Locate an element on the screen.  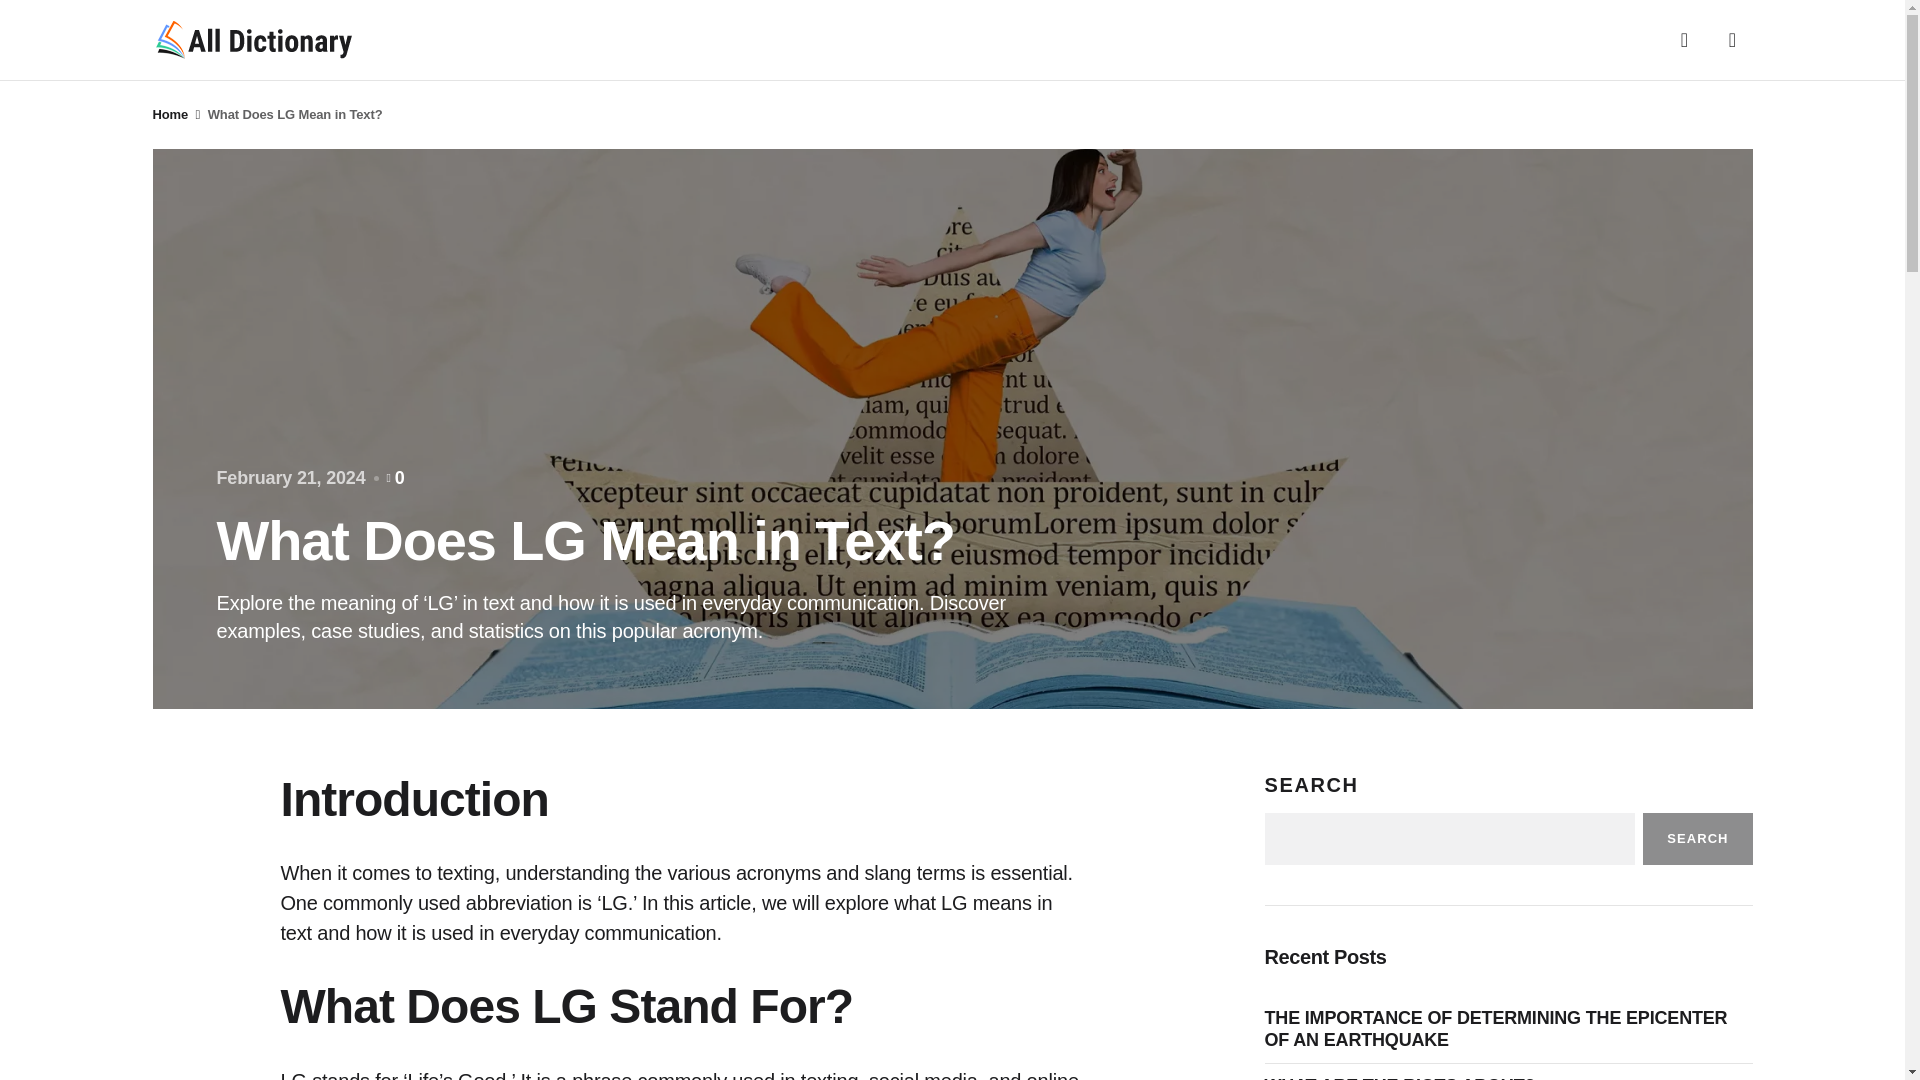
Home is located at coordinates (170, 114).